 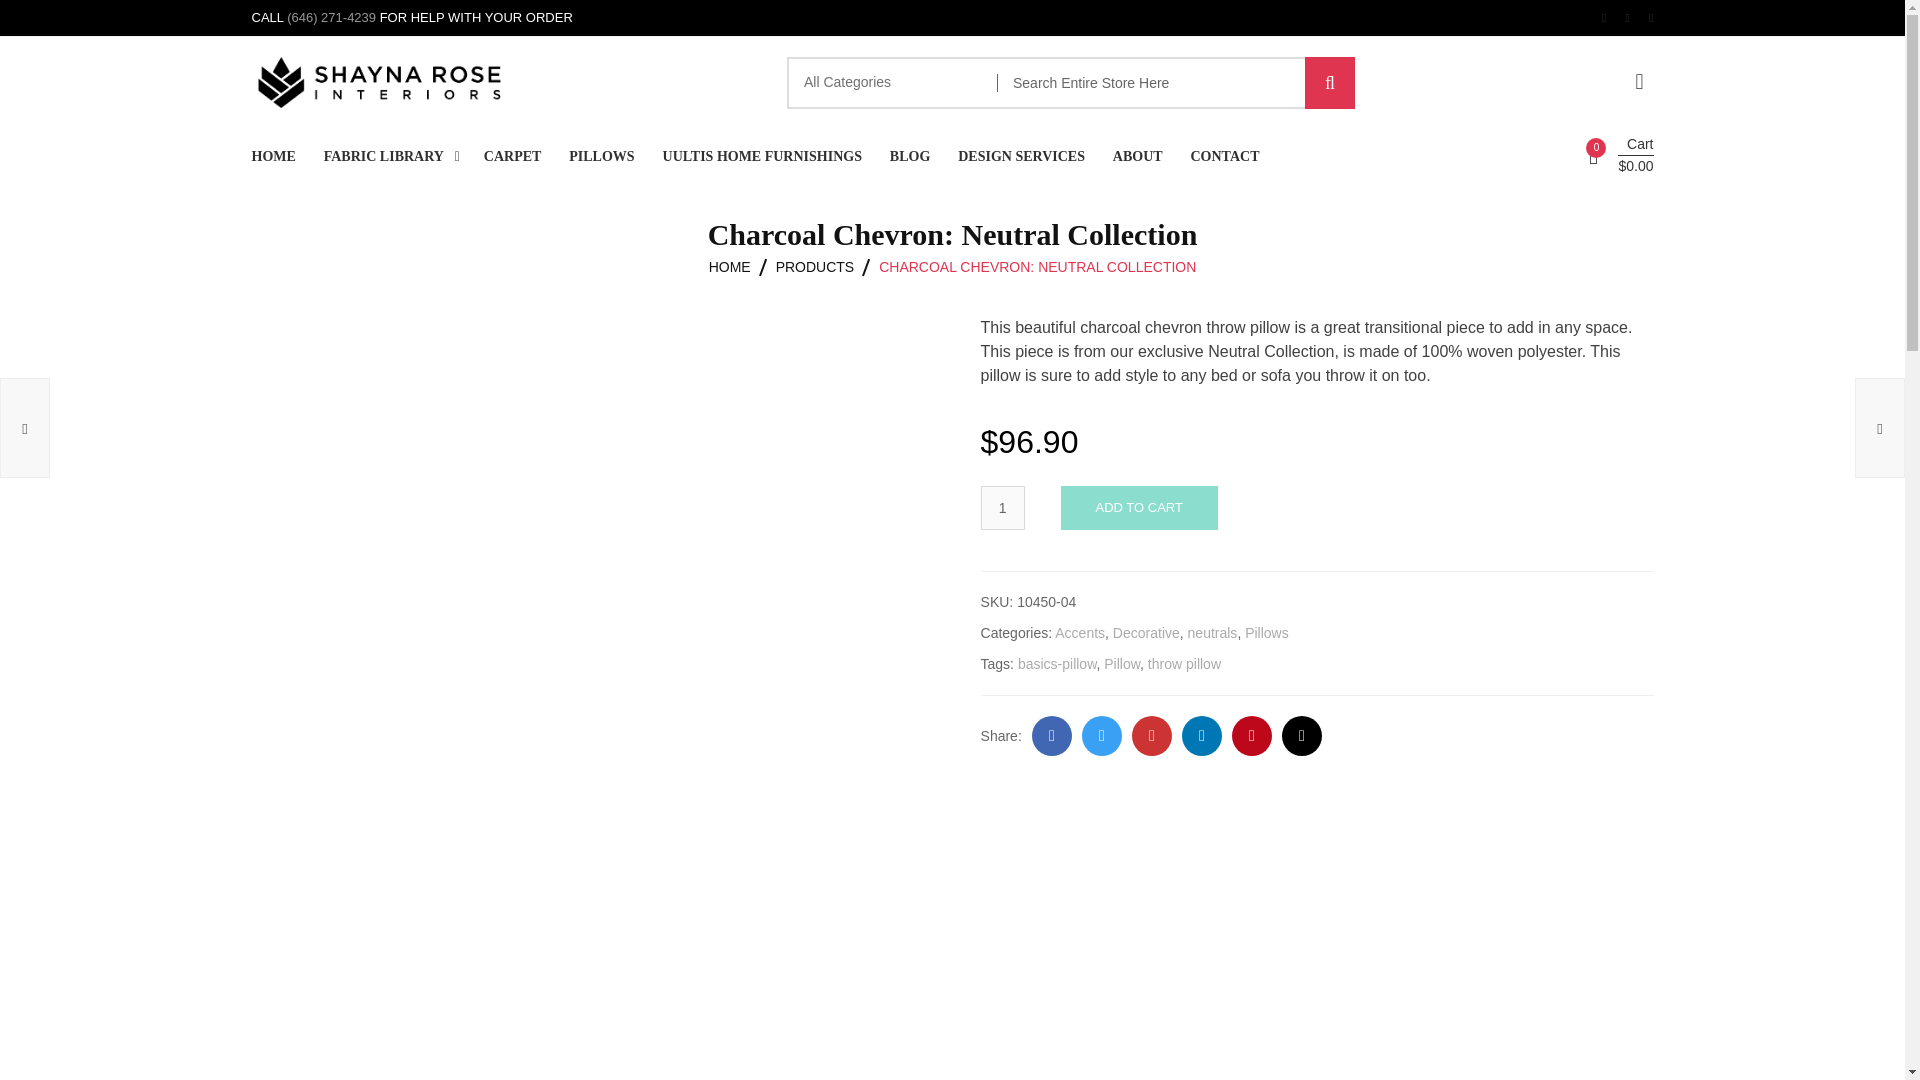 I want to click on ABOUT, so click(x=1138, y=155).